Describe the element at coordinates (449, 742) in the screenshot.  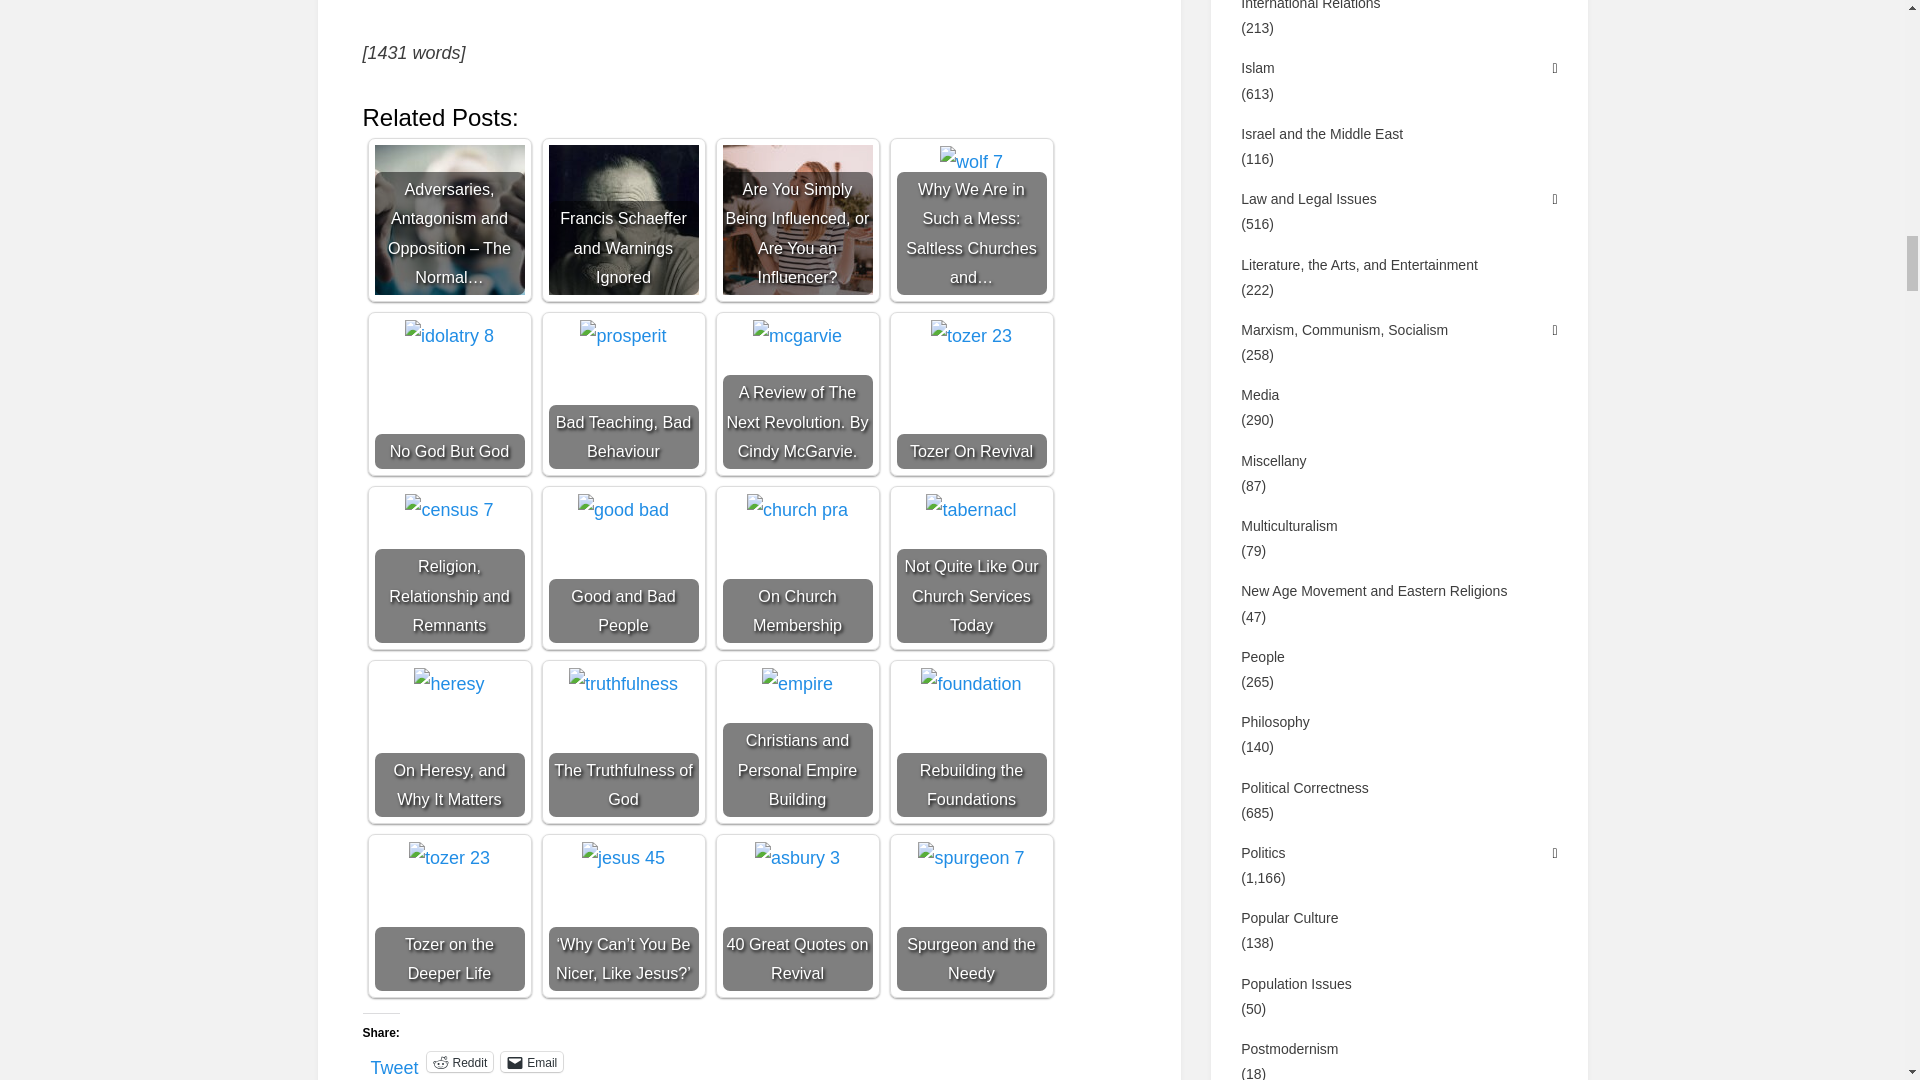
I see `On Heresy, and Why It Matters` at that location.